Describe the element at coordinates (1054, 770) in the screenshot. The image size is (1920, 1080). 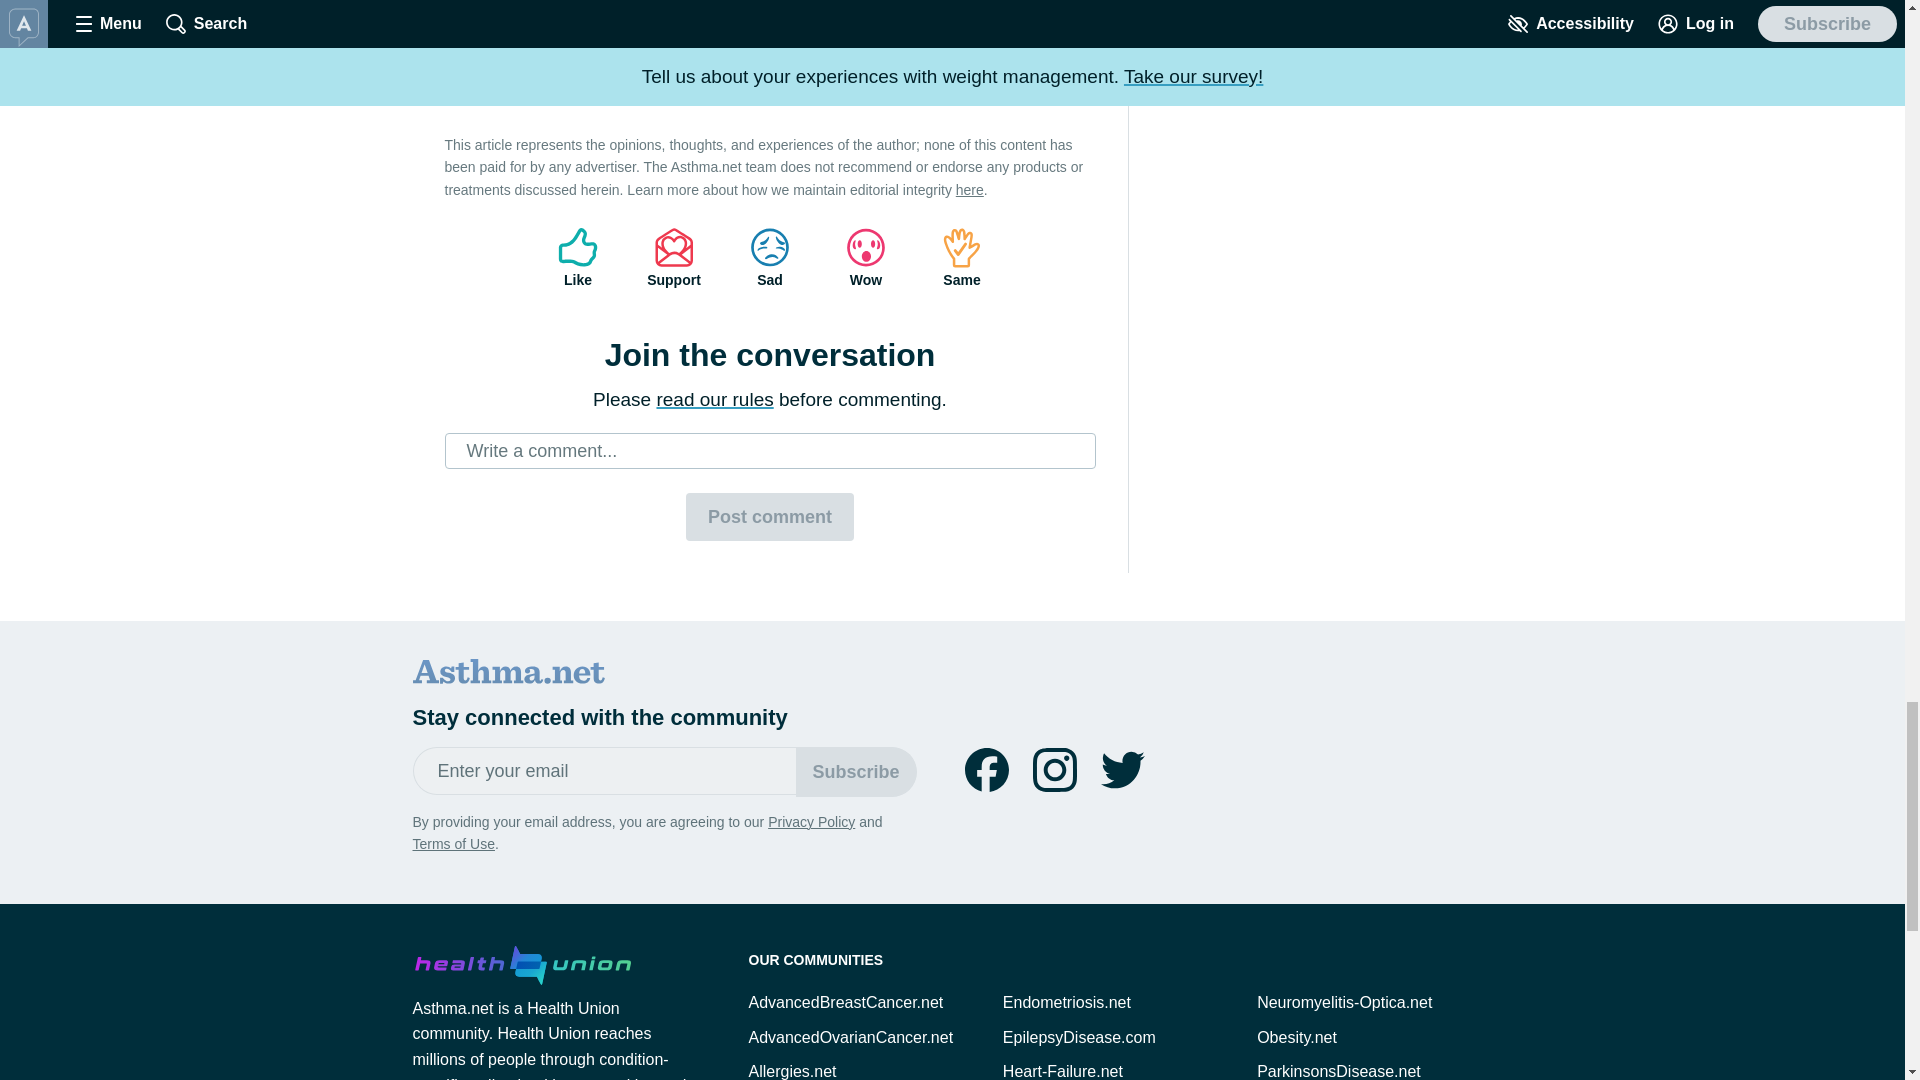
I see `Follow us on instagram` at that location.